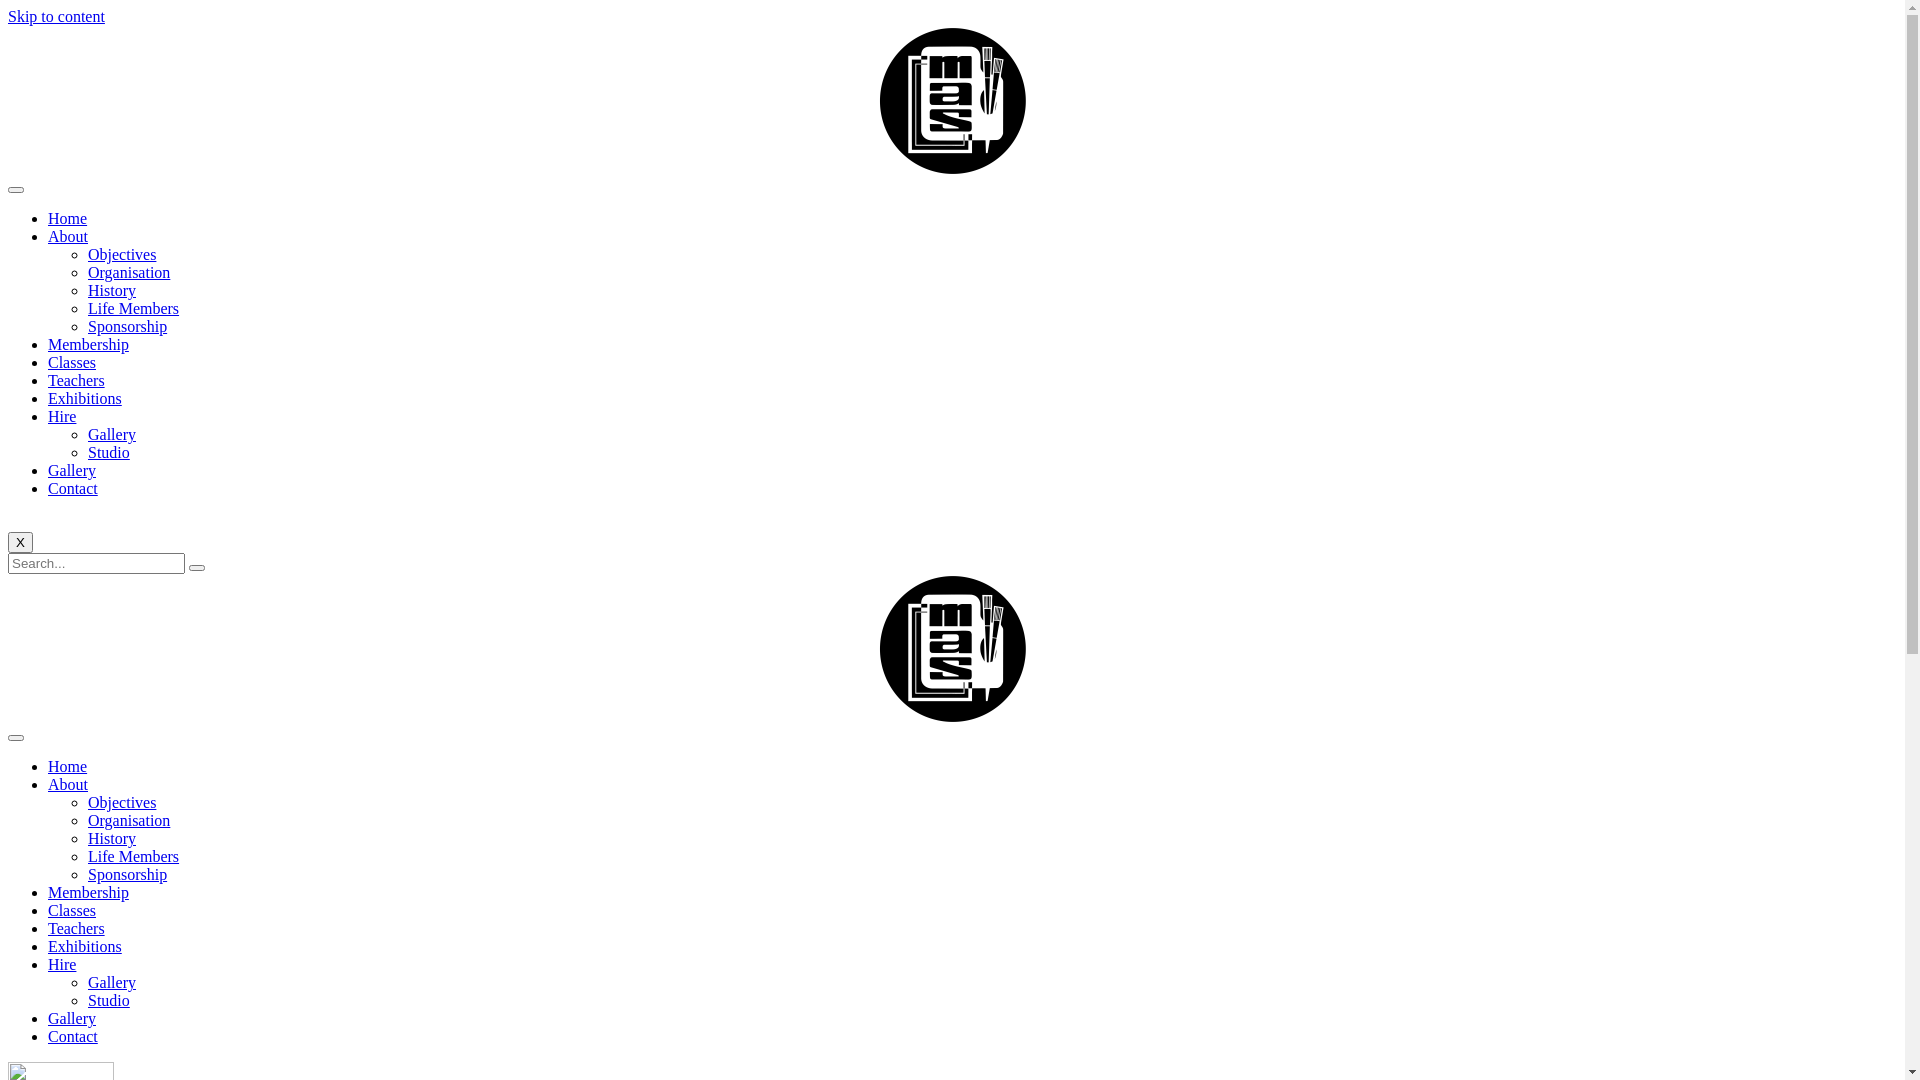 The image size is (1920, 1080). I want to click on Organisation, so click(129, 820).